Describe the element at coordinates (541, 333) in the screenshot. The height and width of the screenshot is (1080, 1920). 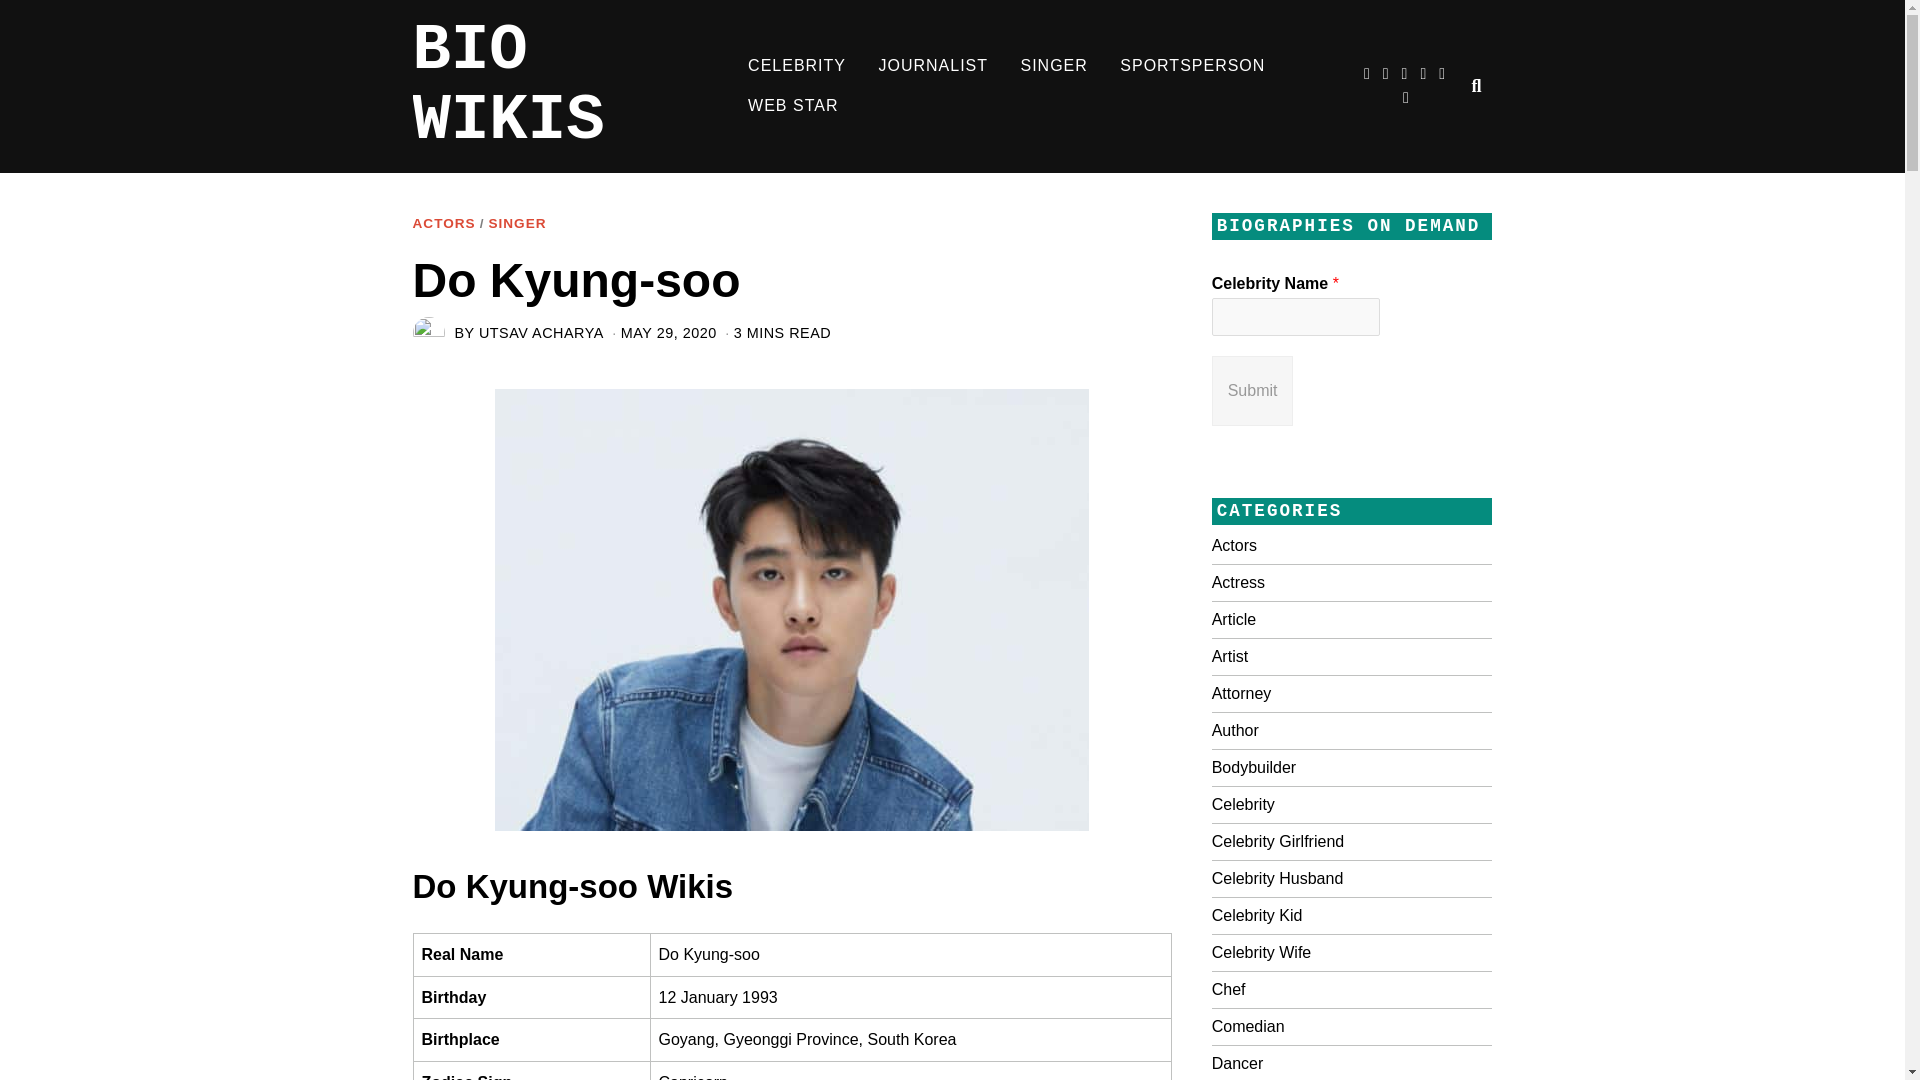
I see `UTSAV ACHARYA` at that location.